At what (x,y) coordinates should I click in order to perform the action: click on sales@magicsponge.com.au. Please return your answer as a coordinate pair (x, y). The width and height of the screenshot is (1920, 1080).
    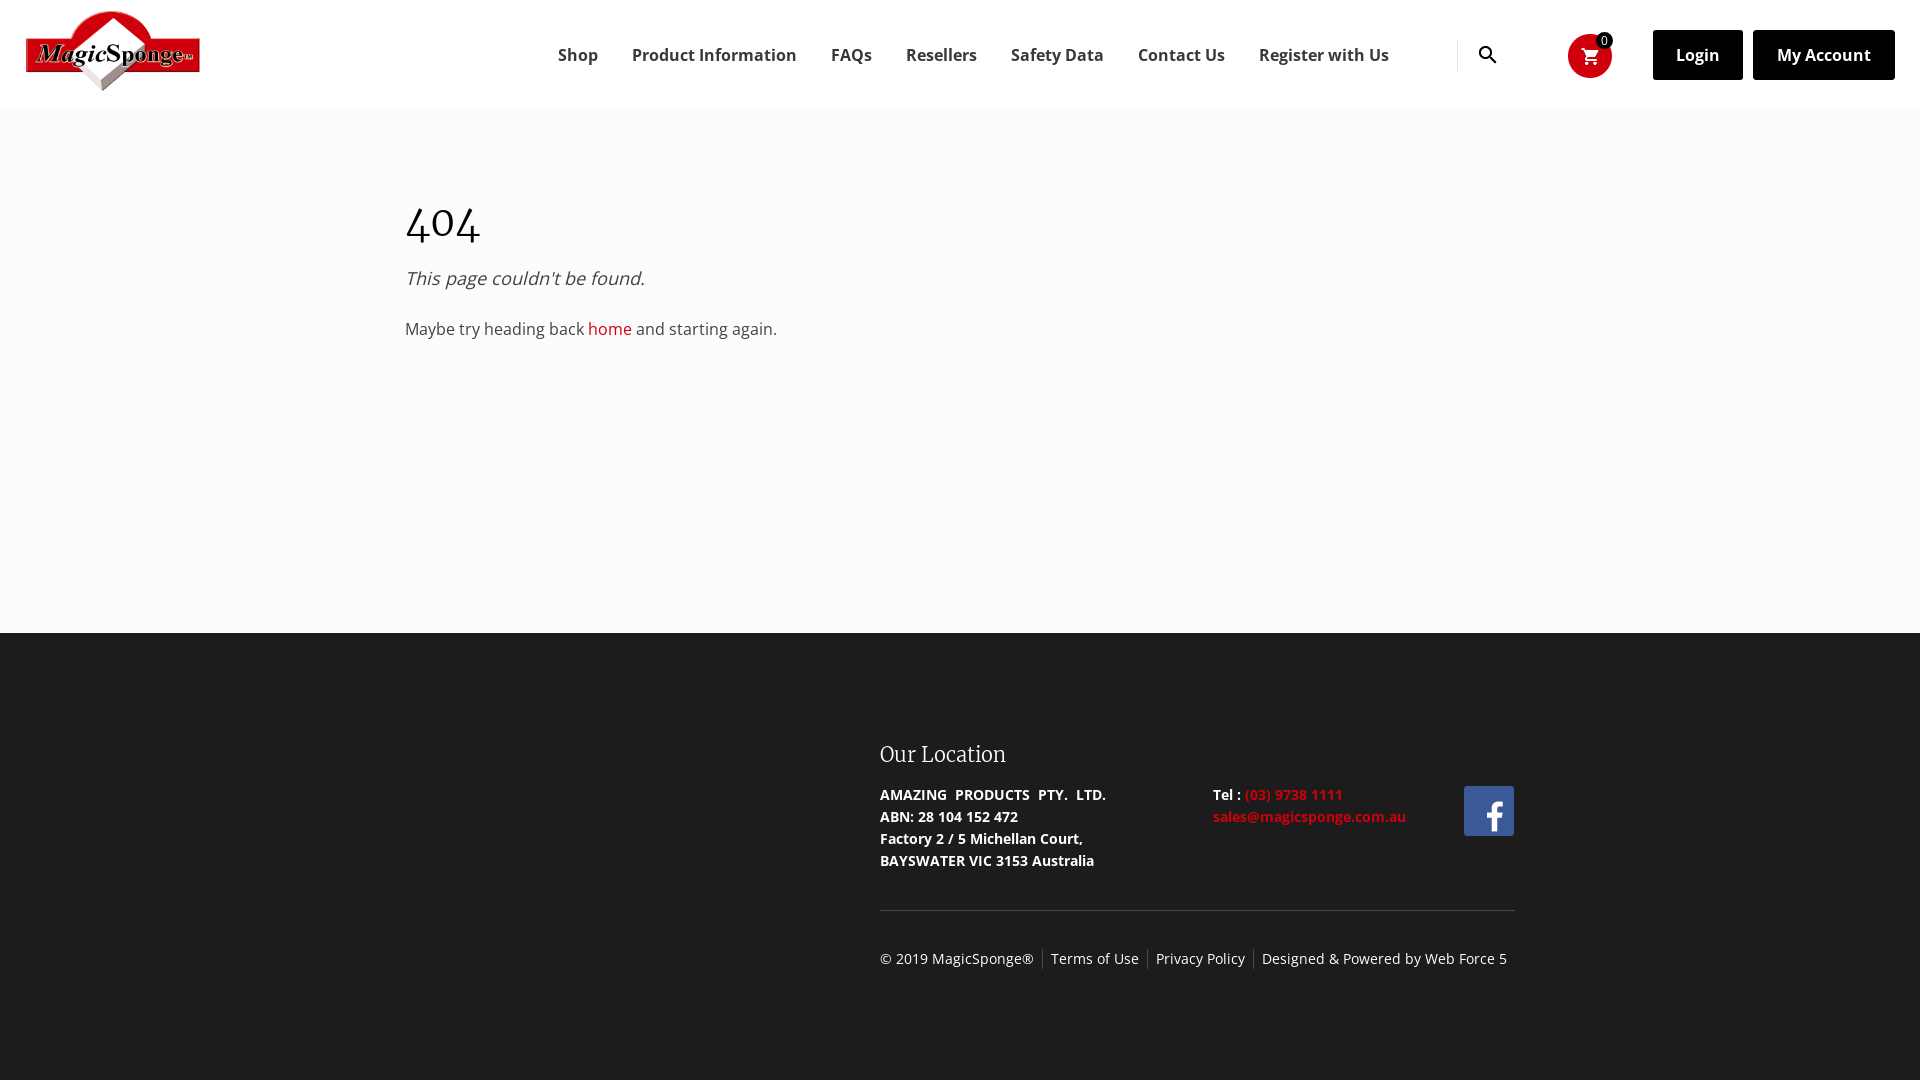
    Looking at the image, I should click on (1308, 816).